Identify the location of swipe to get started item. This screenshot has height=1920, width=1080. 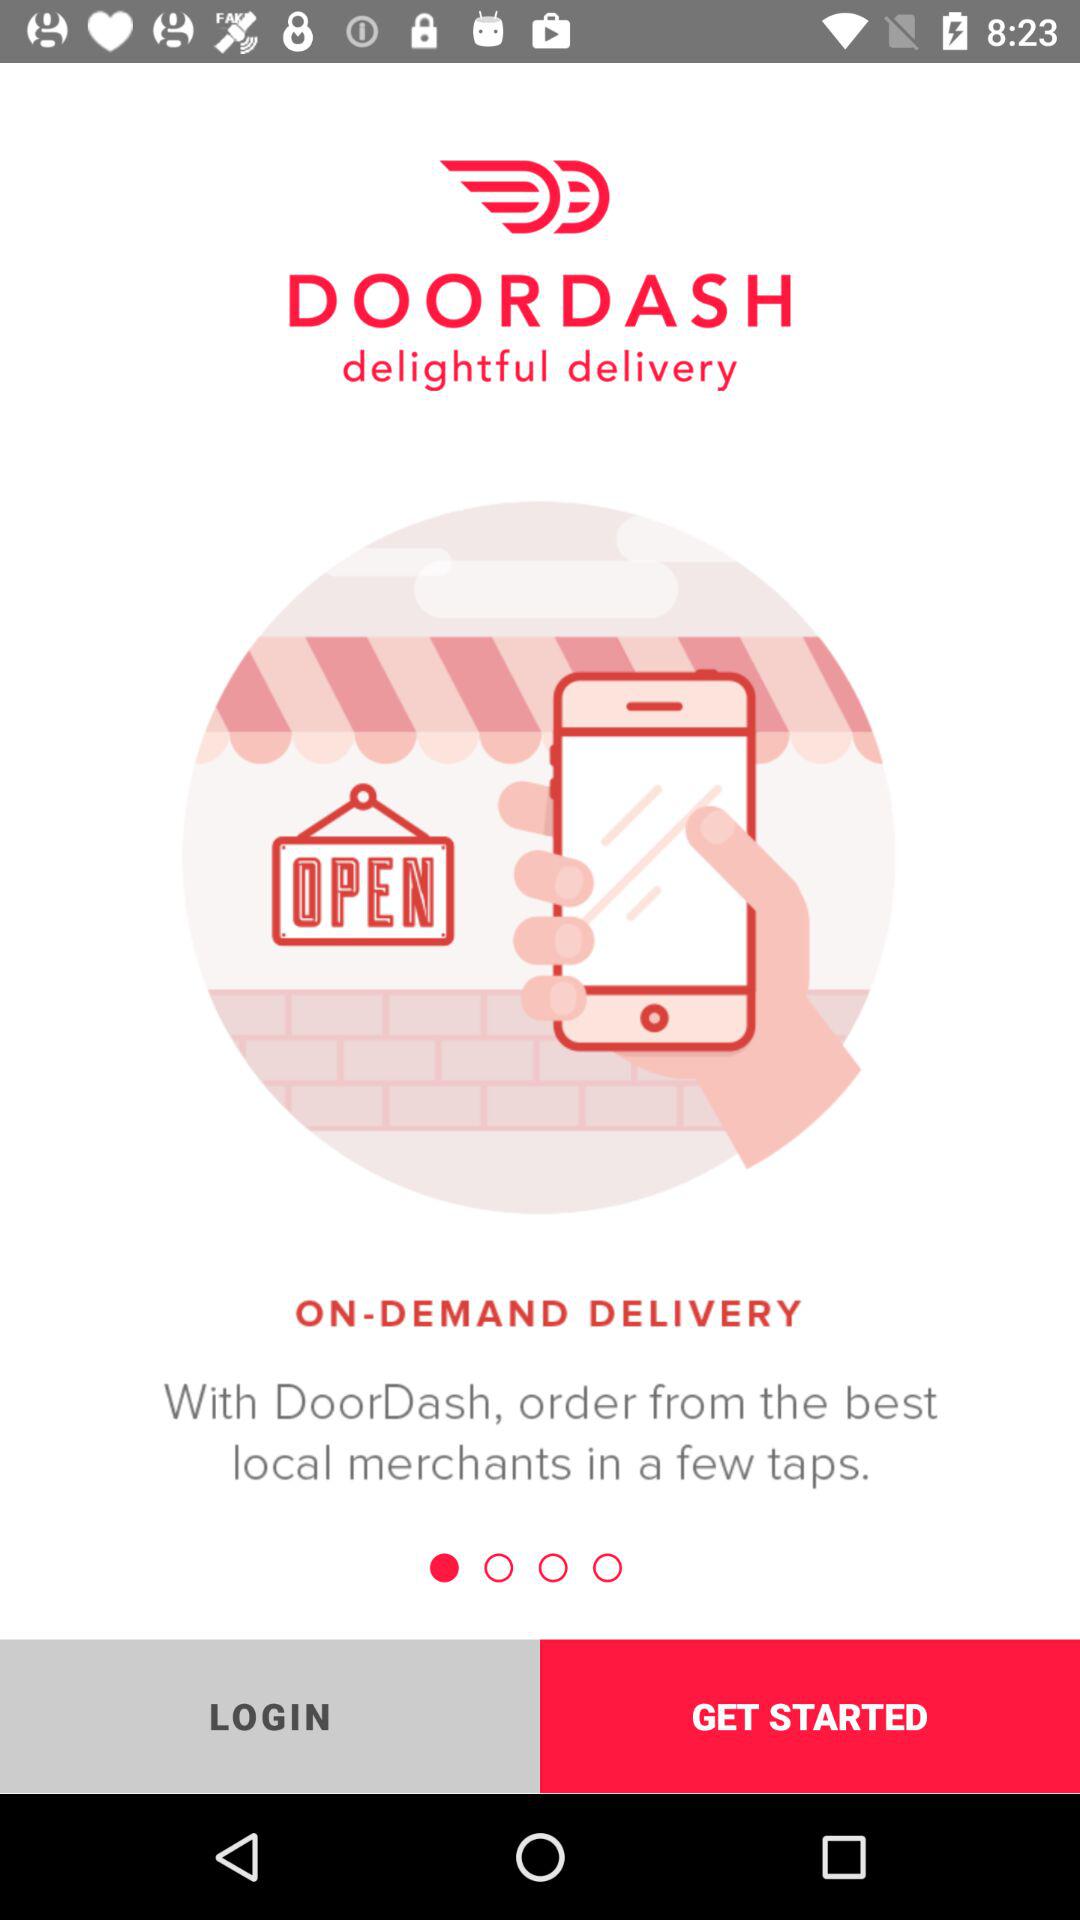
(810, 1716).